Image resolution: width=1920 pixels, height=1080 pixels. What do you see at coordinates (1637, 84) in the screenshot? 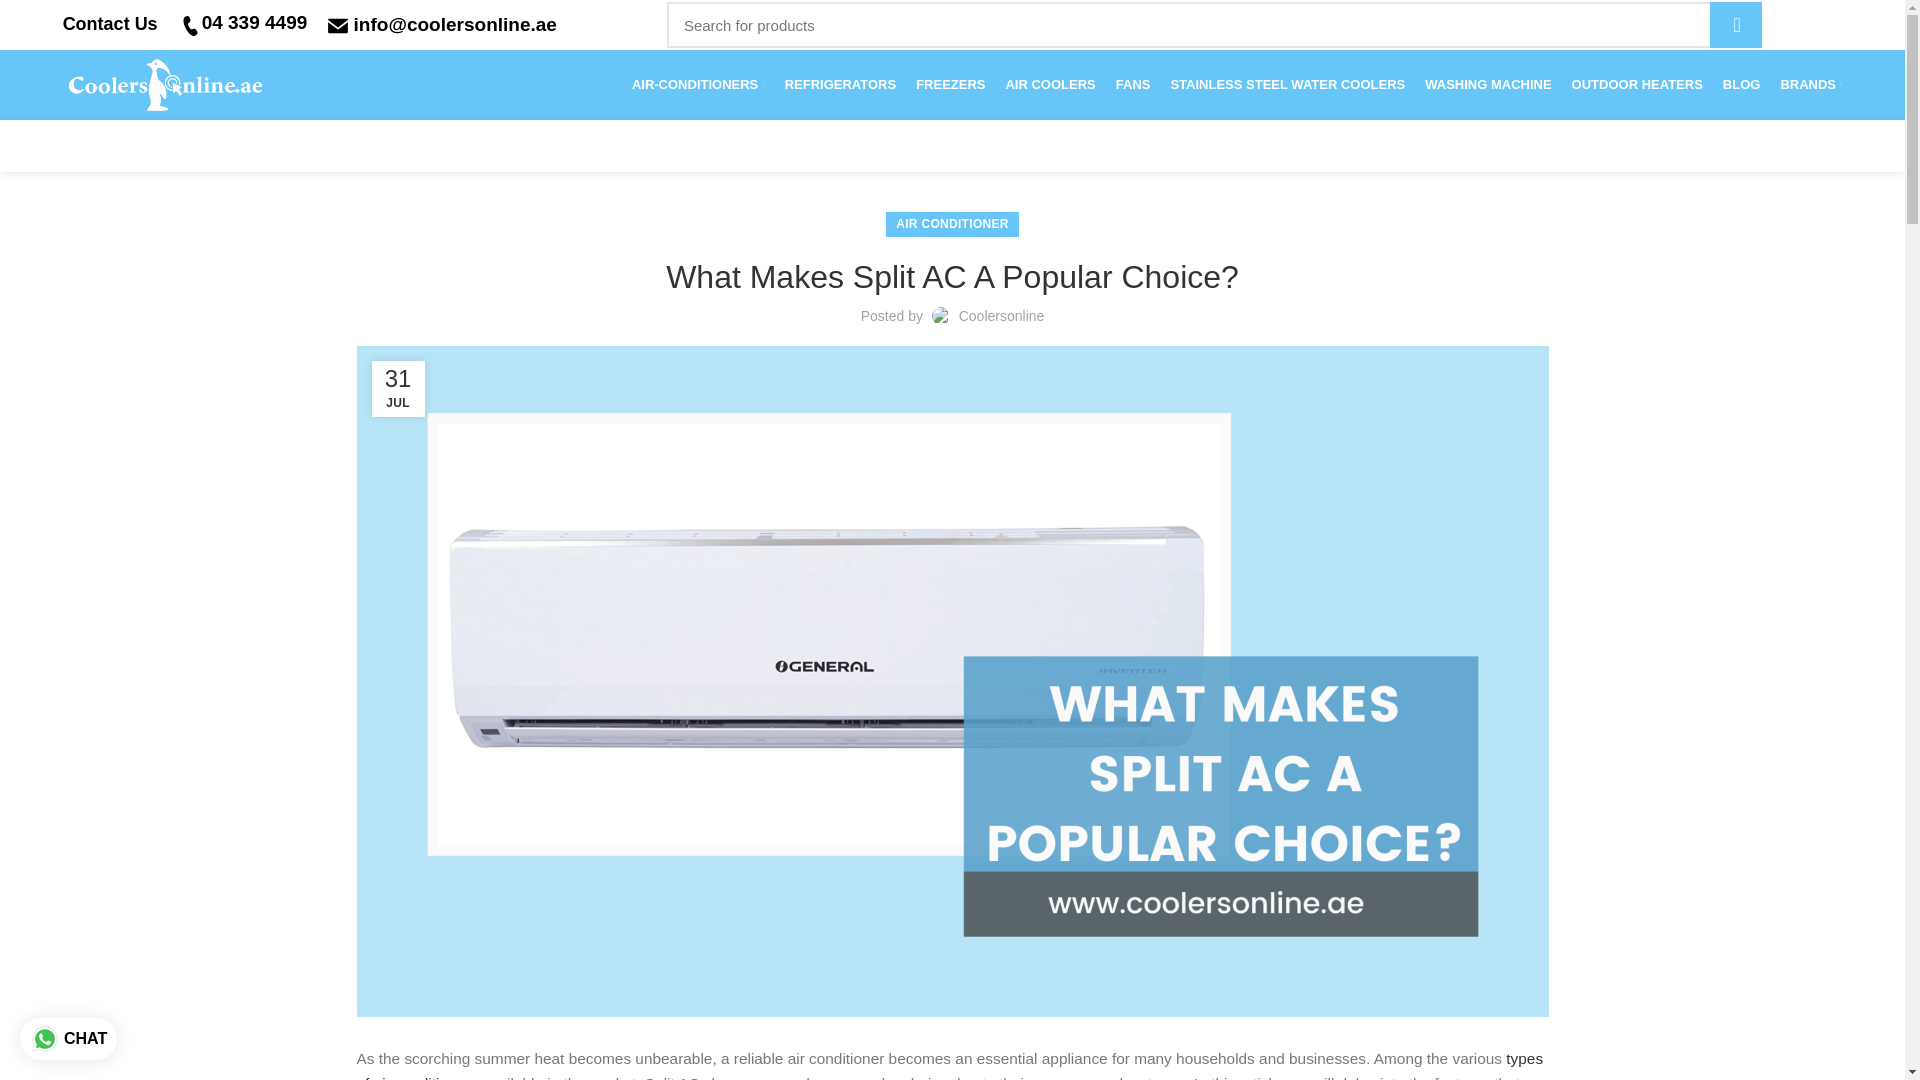
I see `OUTDOOR HEATERS` at bounding box center [1637, 84].